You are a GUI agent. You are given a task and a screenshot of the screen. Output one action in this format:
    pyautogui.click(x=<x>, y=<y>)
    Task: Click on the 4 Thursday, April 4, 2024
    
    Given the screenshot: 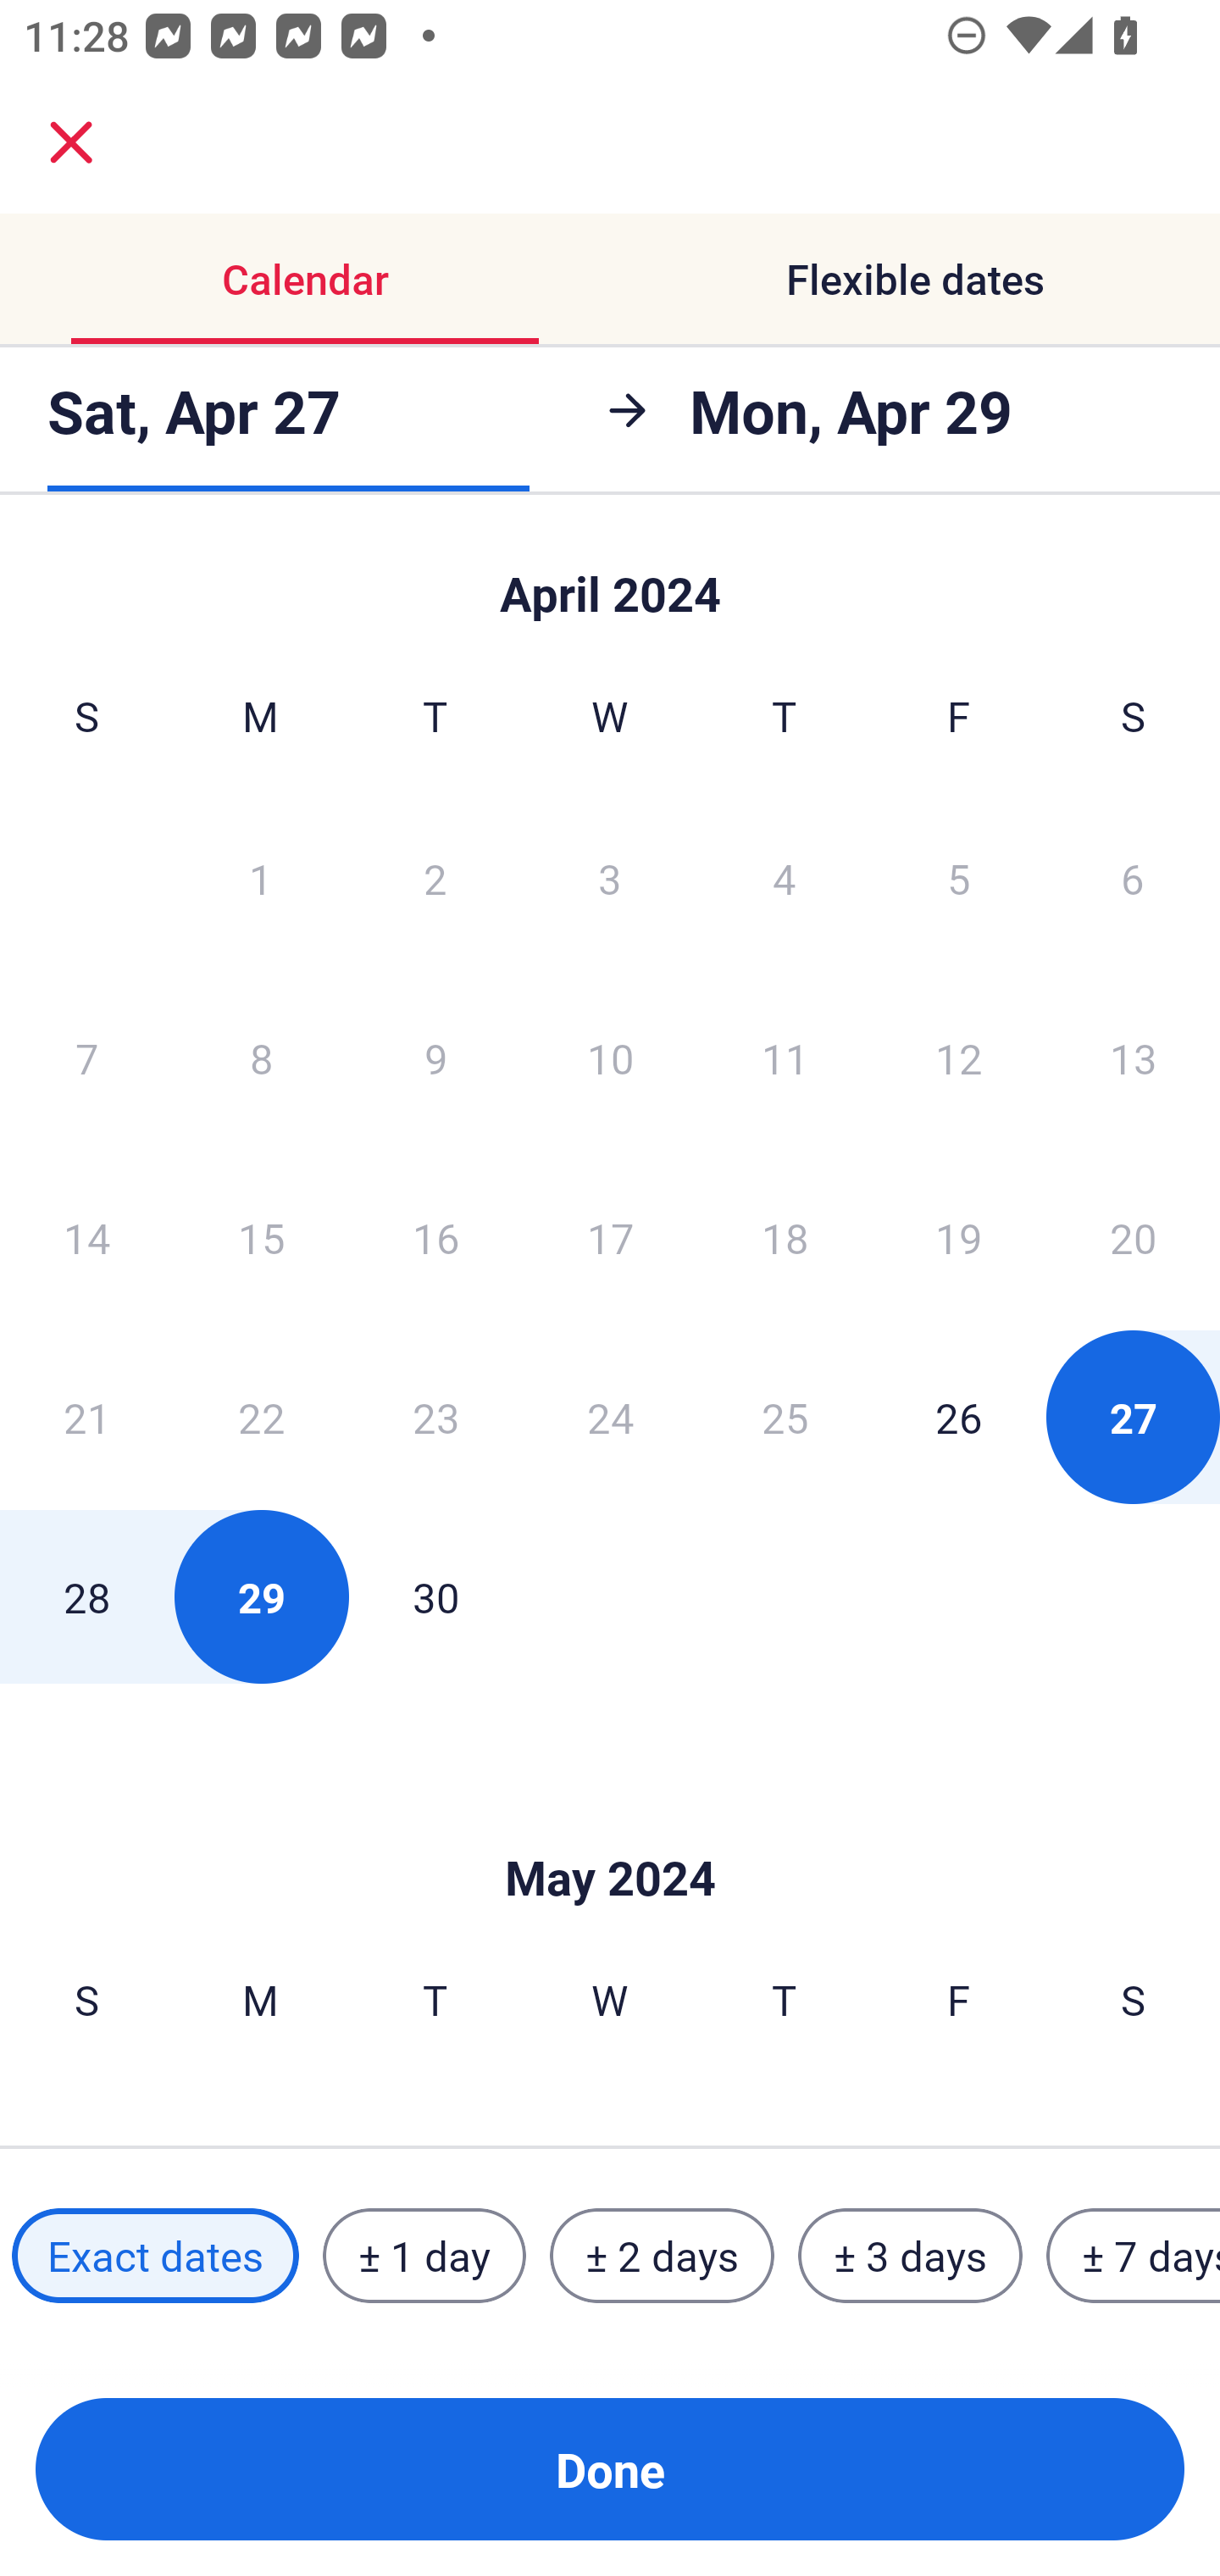 What is the action you would take?
    pyautogui.click(x=785, y=878)
    